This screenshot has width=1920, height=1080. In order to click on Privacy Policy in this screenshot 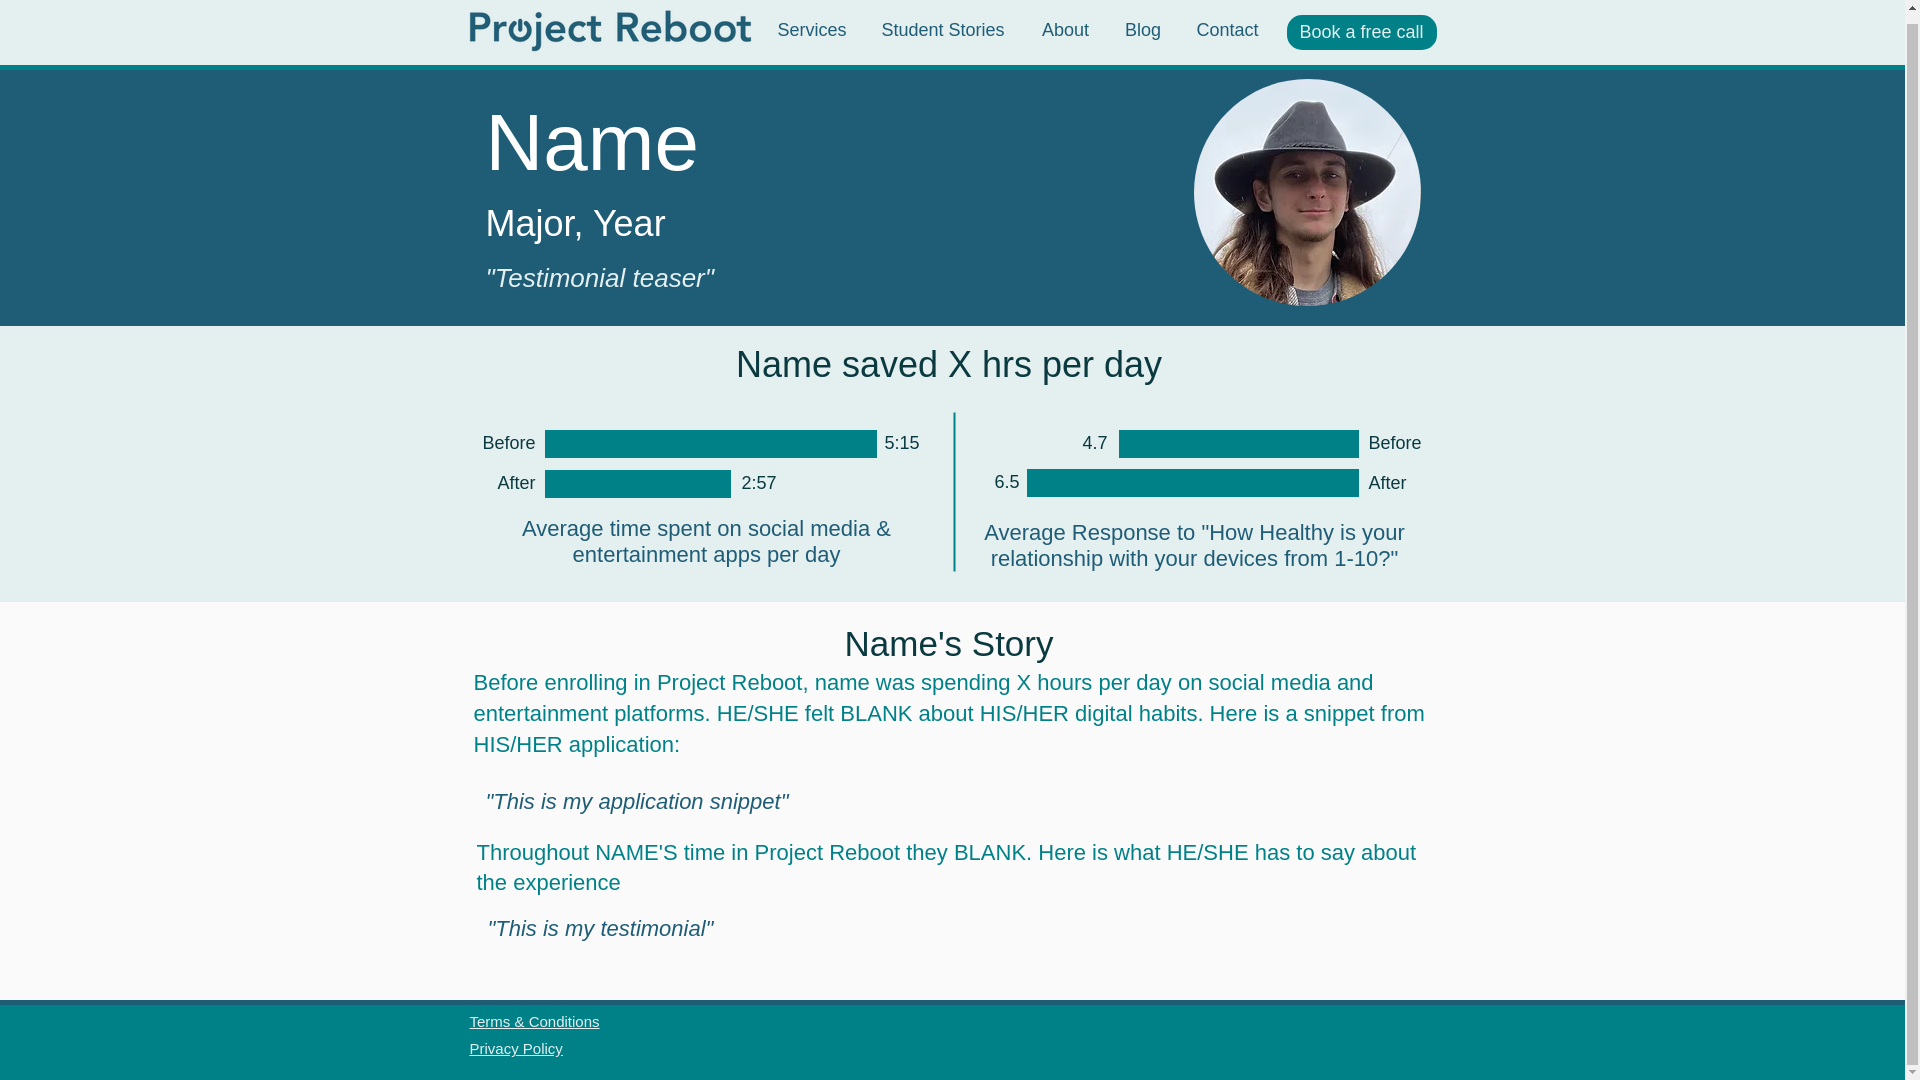, I will do `click(516, 1048)`.